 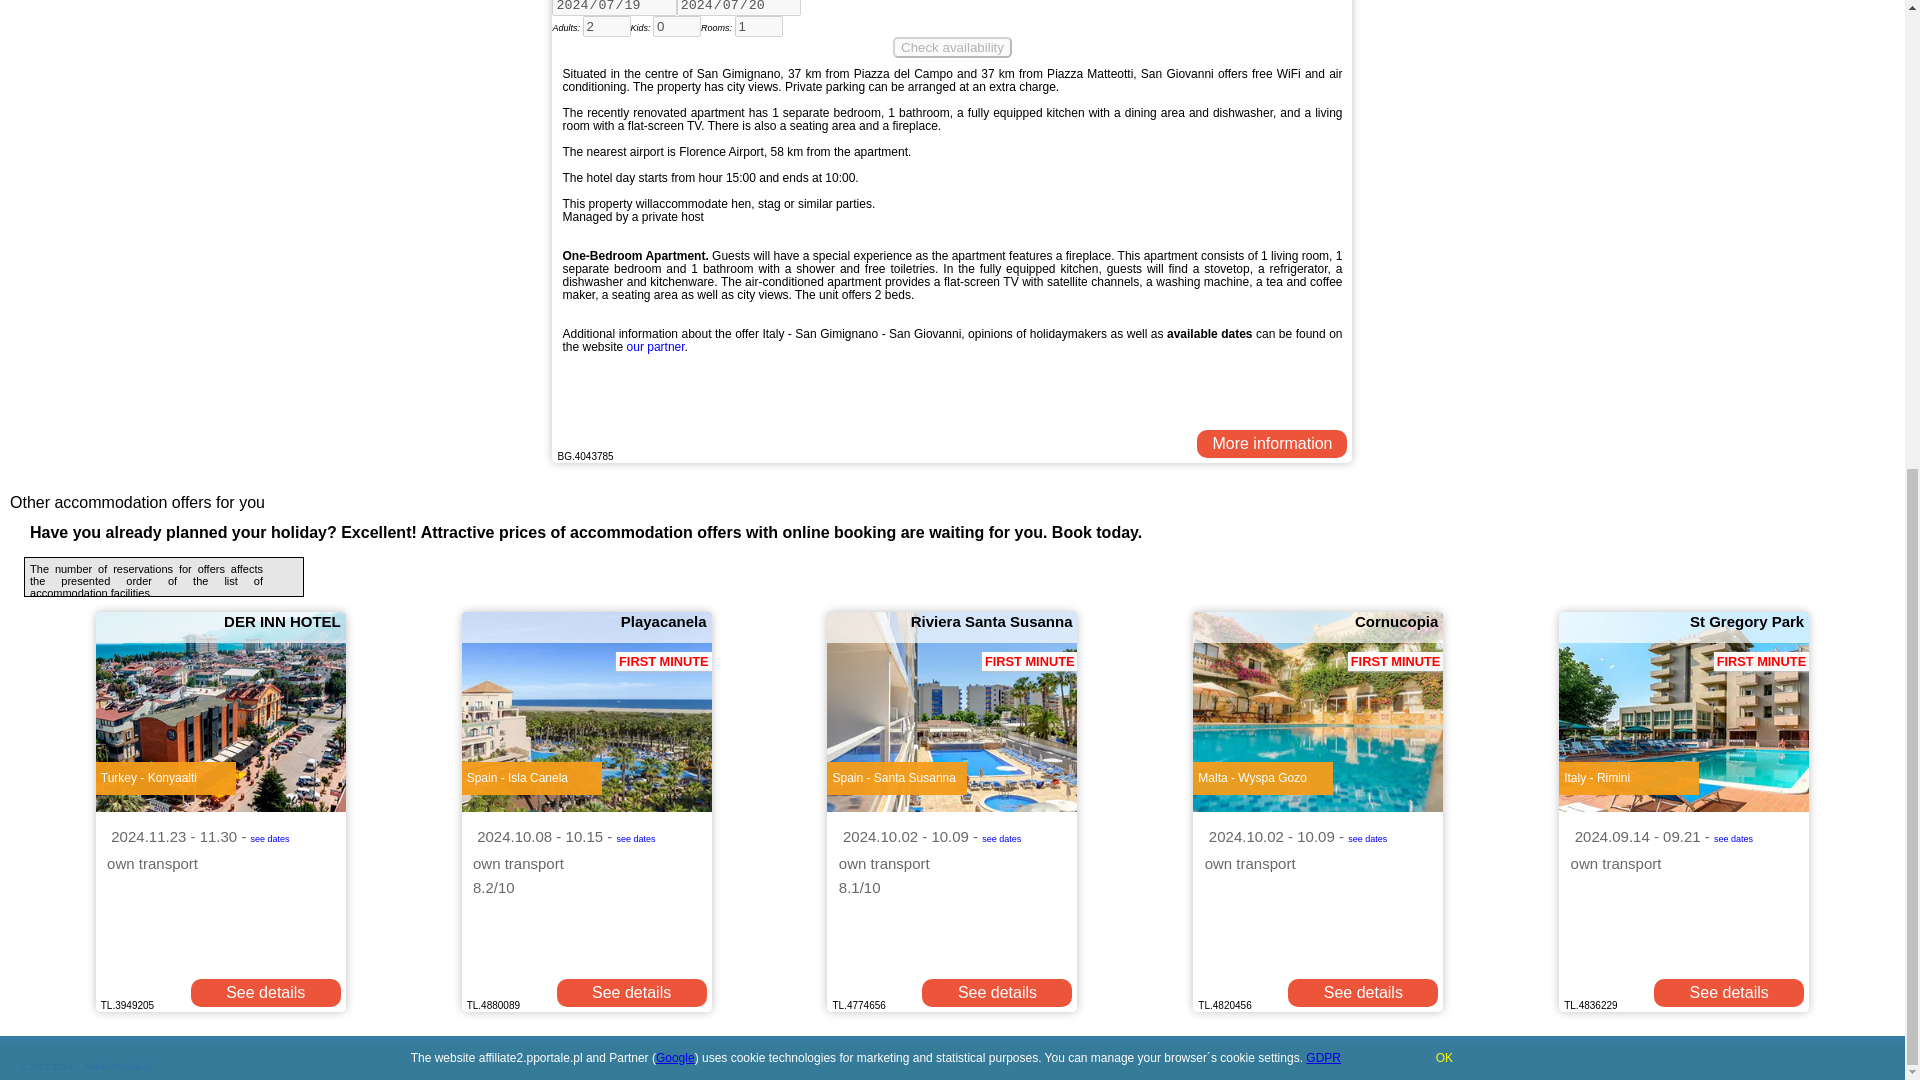 What do you see at coordinates (1272, 443) in the screenshot?
I see `Holidays - Italy` at bounding box center [1272, 443].